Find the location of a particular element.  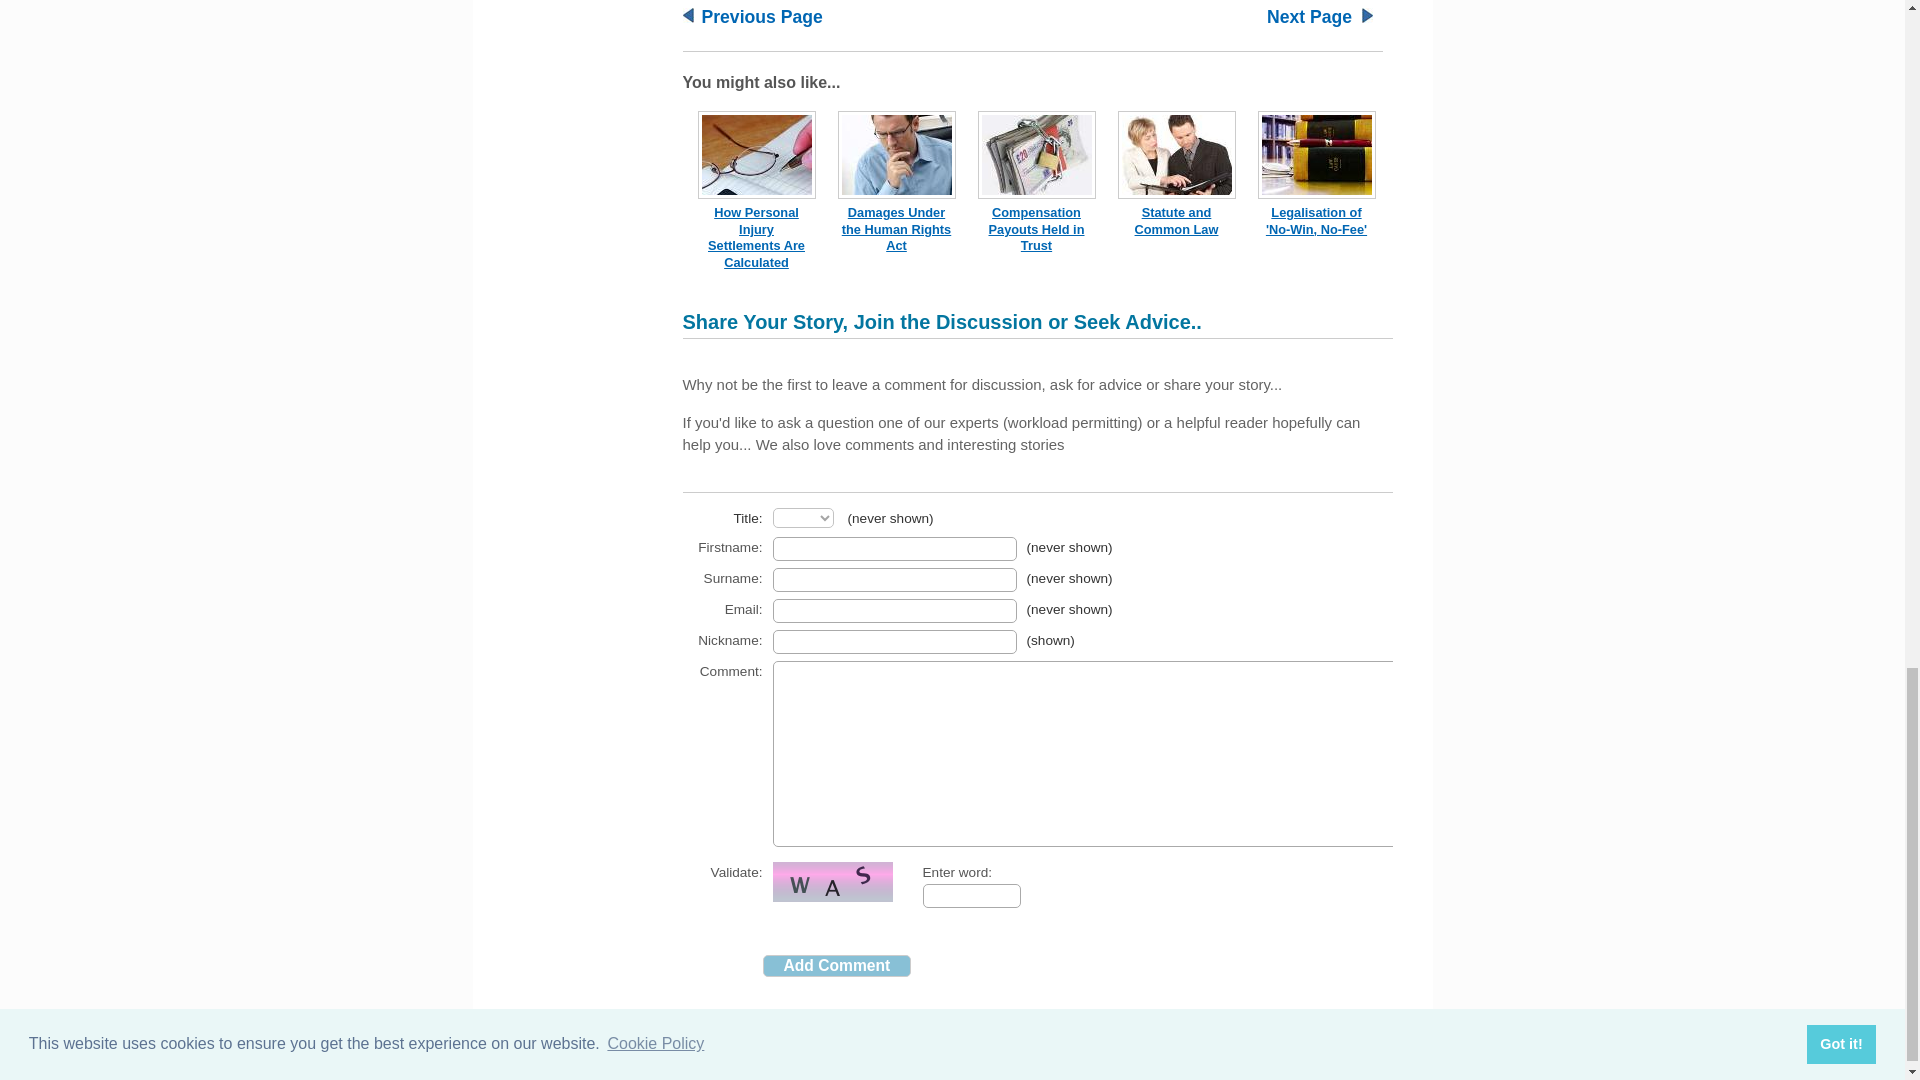

Legalisation of 'No-Win, No-Fee' is located at coordinates (1316, 220).